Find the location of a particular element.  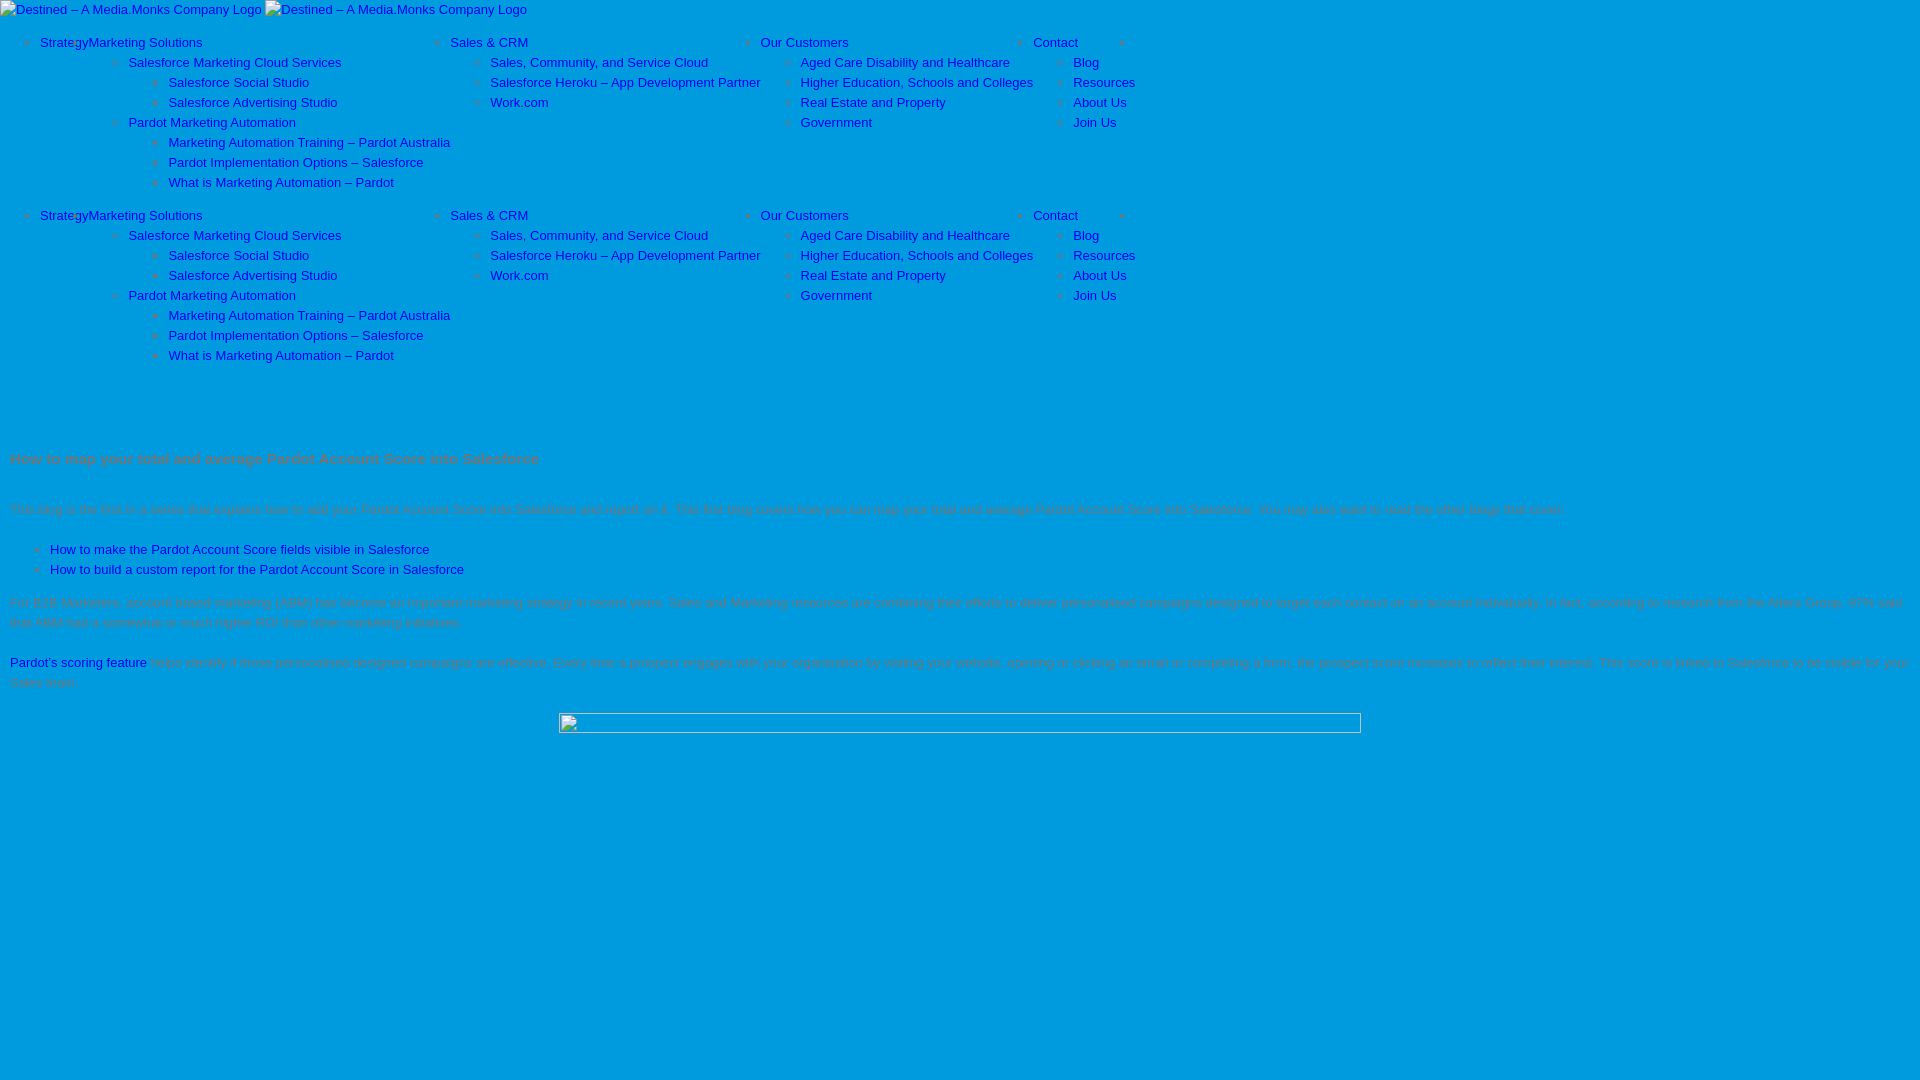

Resources is located at coordinates (1104, 256).